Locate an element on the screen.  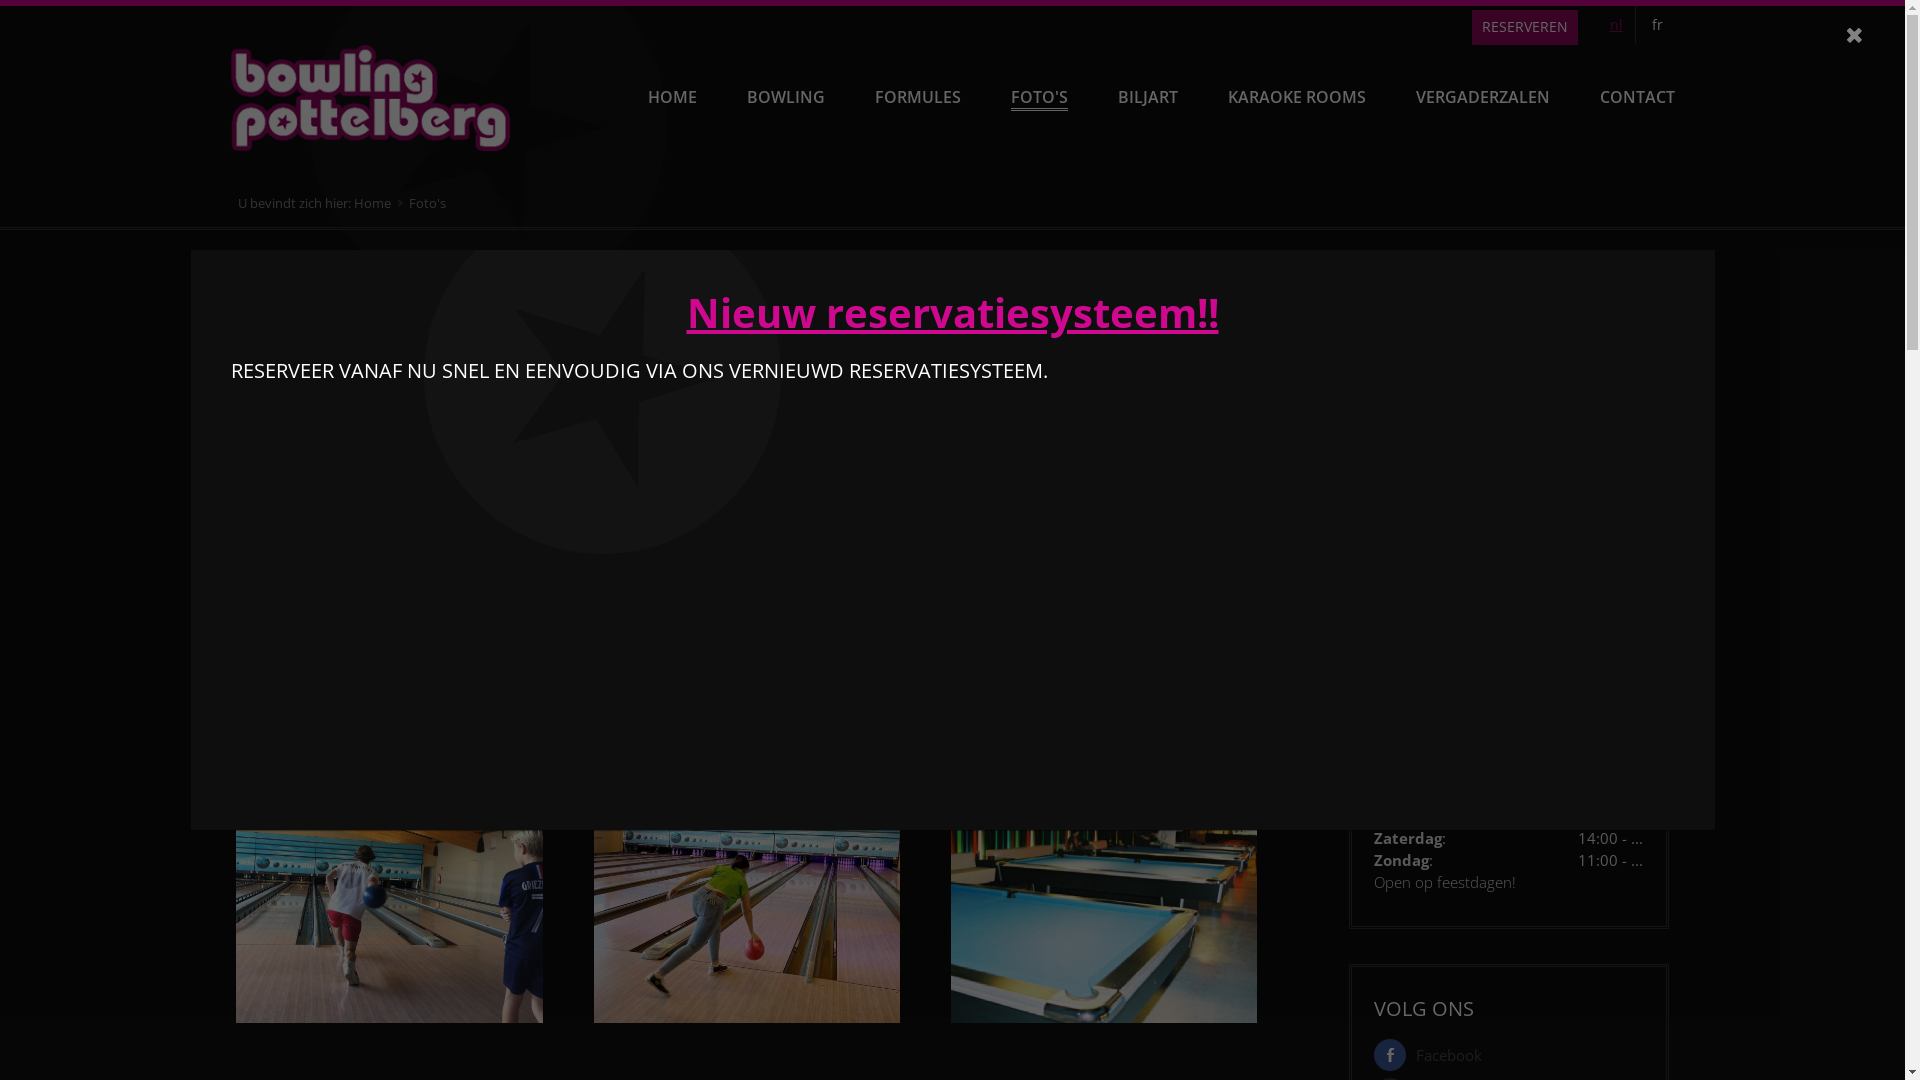
BOWLING is located at coordinates (785, 98).